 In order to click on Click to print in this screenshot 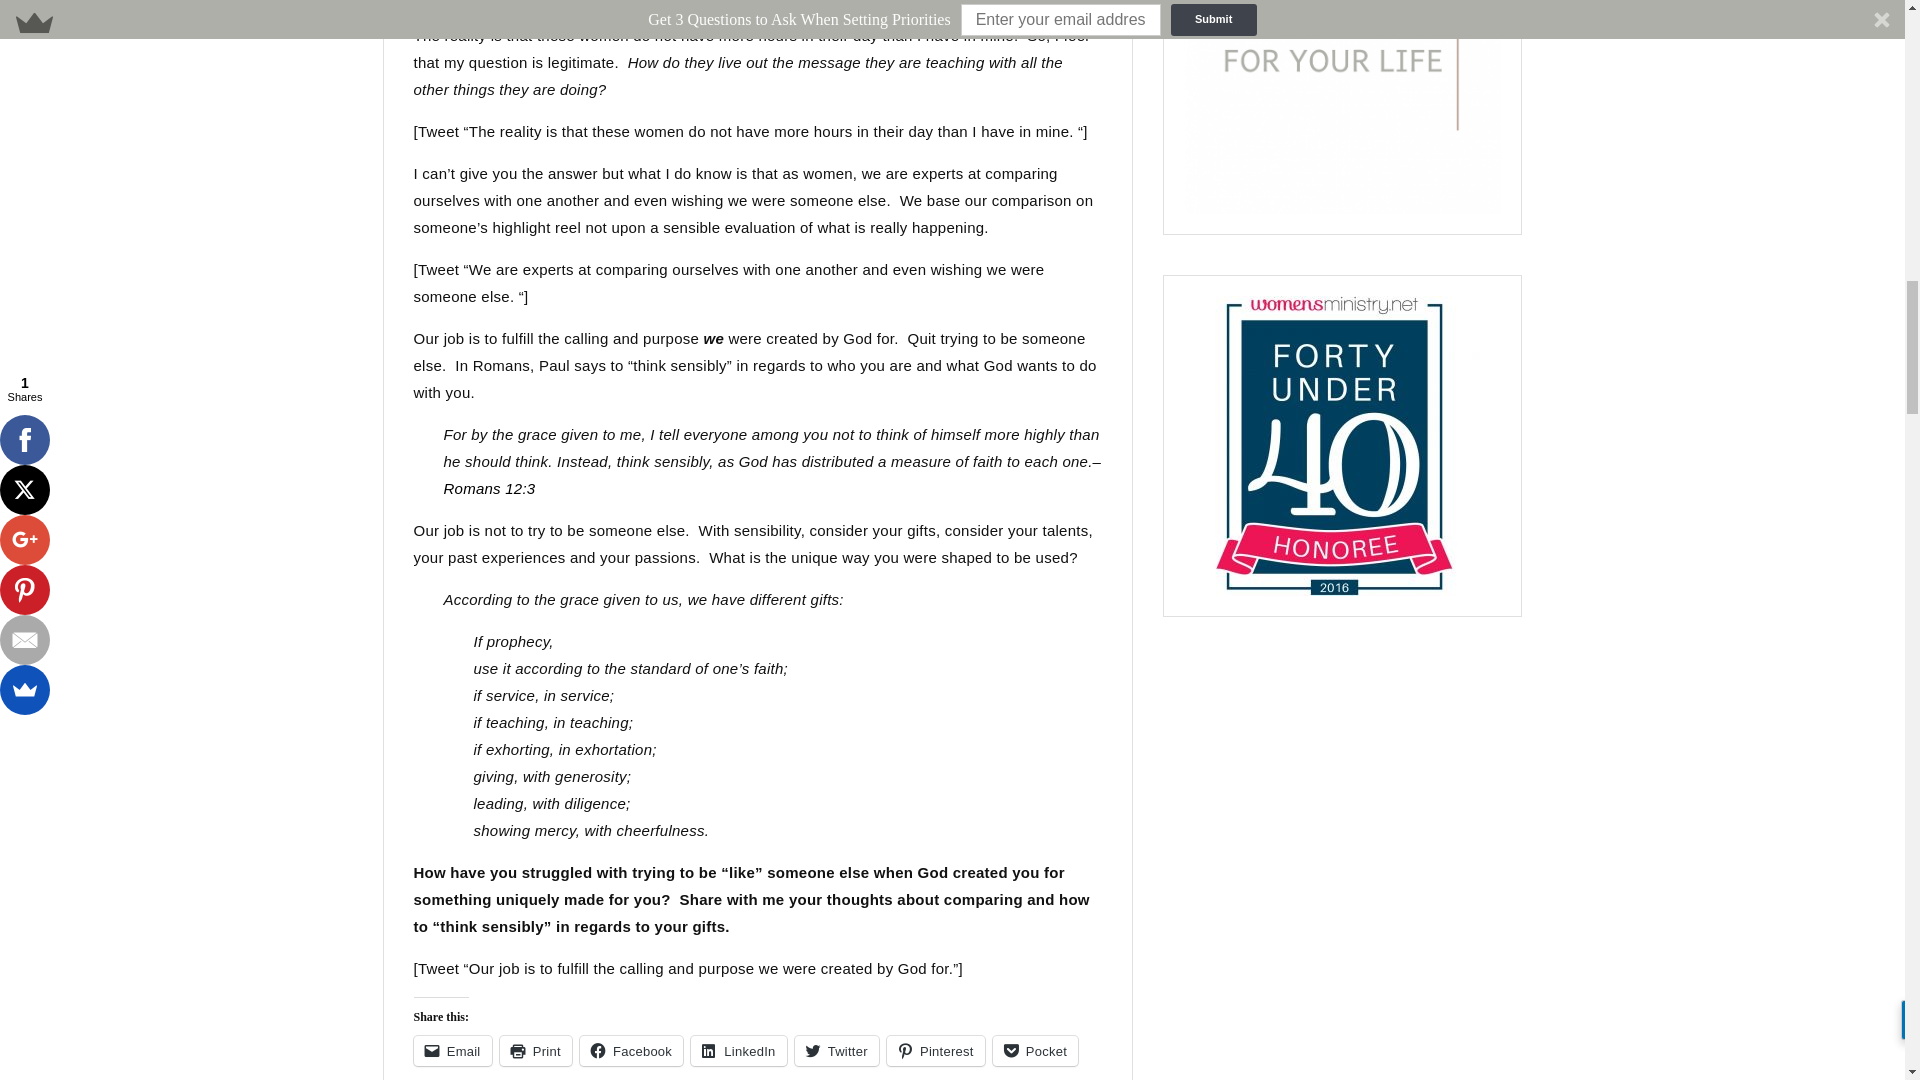, I will do `click(536, 1050)`.